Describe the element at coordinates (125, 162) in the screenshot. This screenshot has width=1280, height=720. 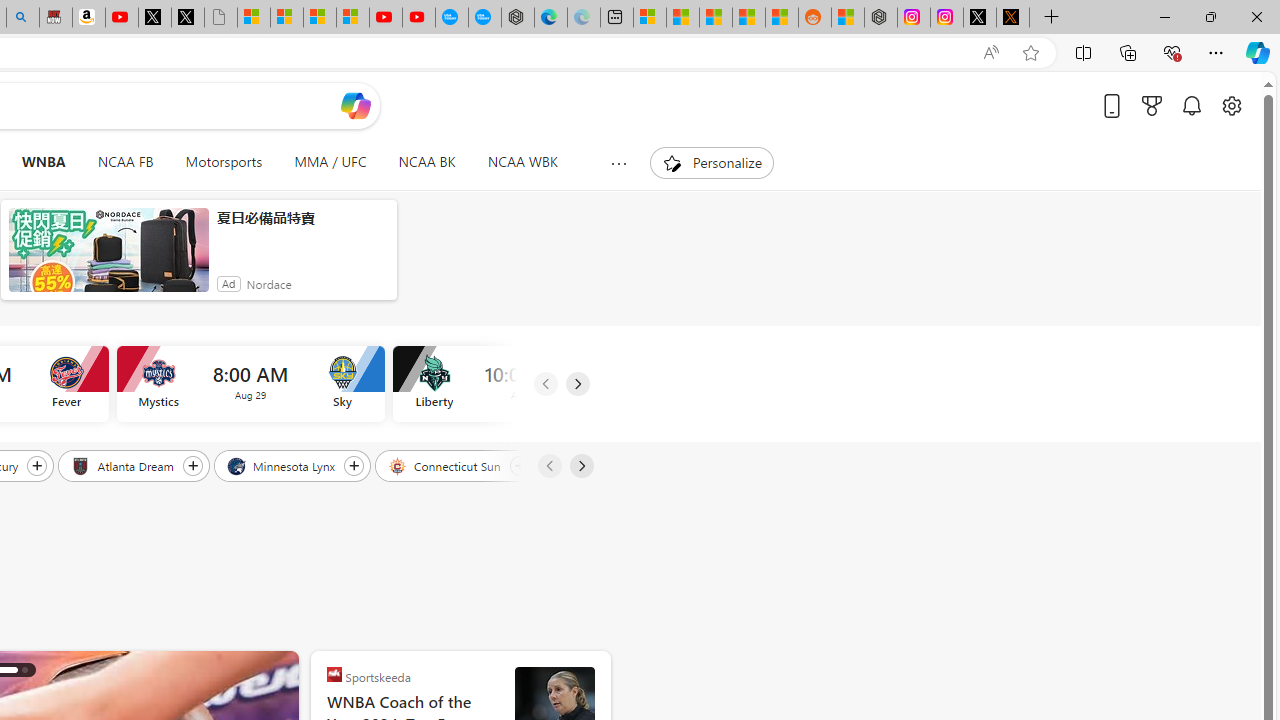
I see `NCAA FB` at that location.